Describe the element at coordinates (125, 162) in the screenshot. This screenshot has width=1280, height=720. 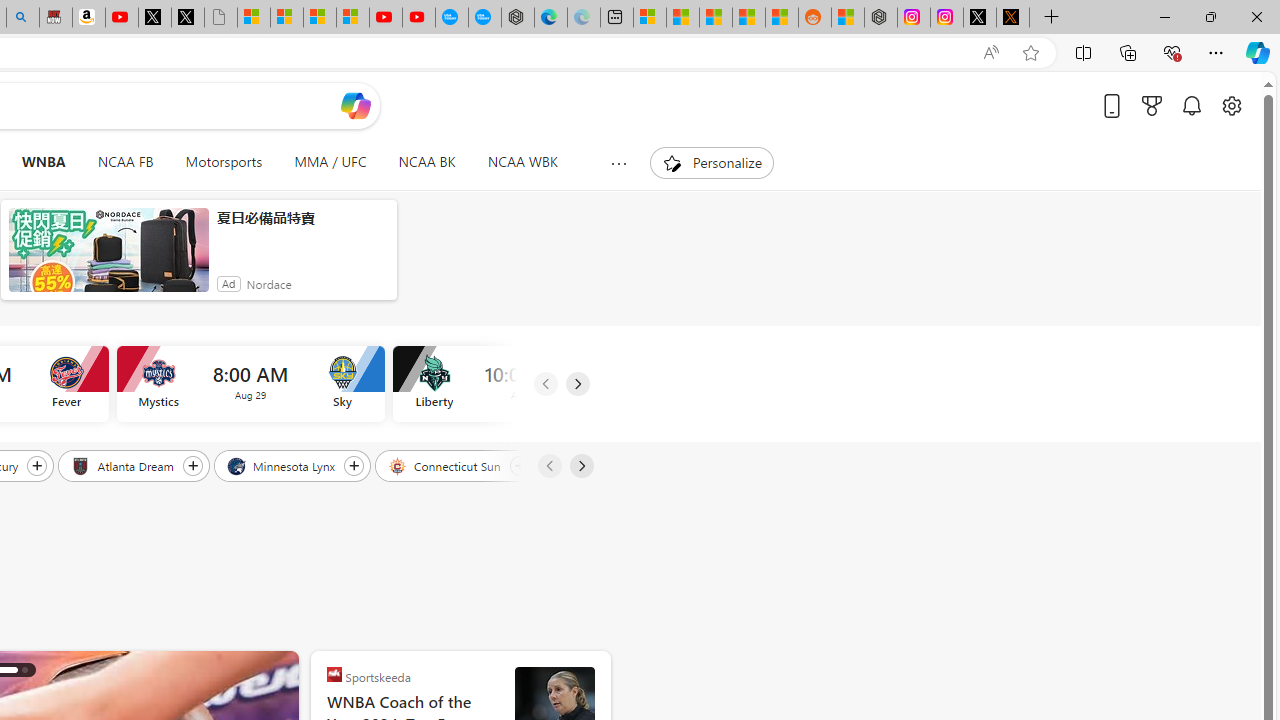
I see `NCAA FB` at that location.